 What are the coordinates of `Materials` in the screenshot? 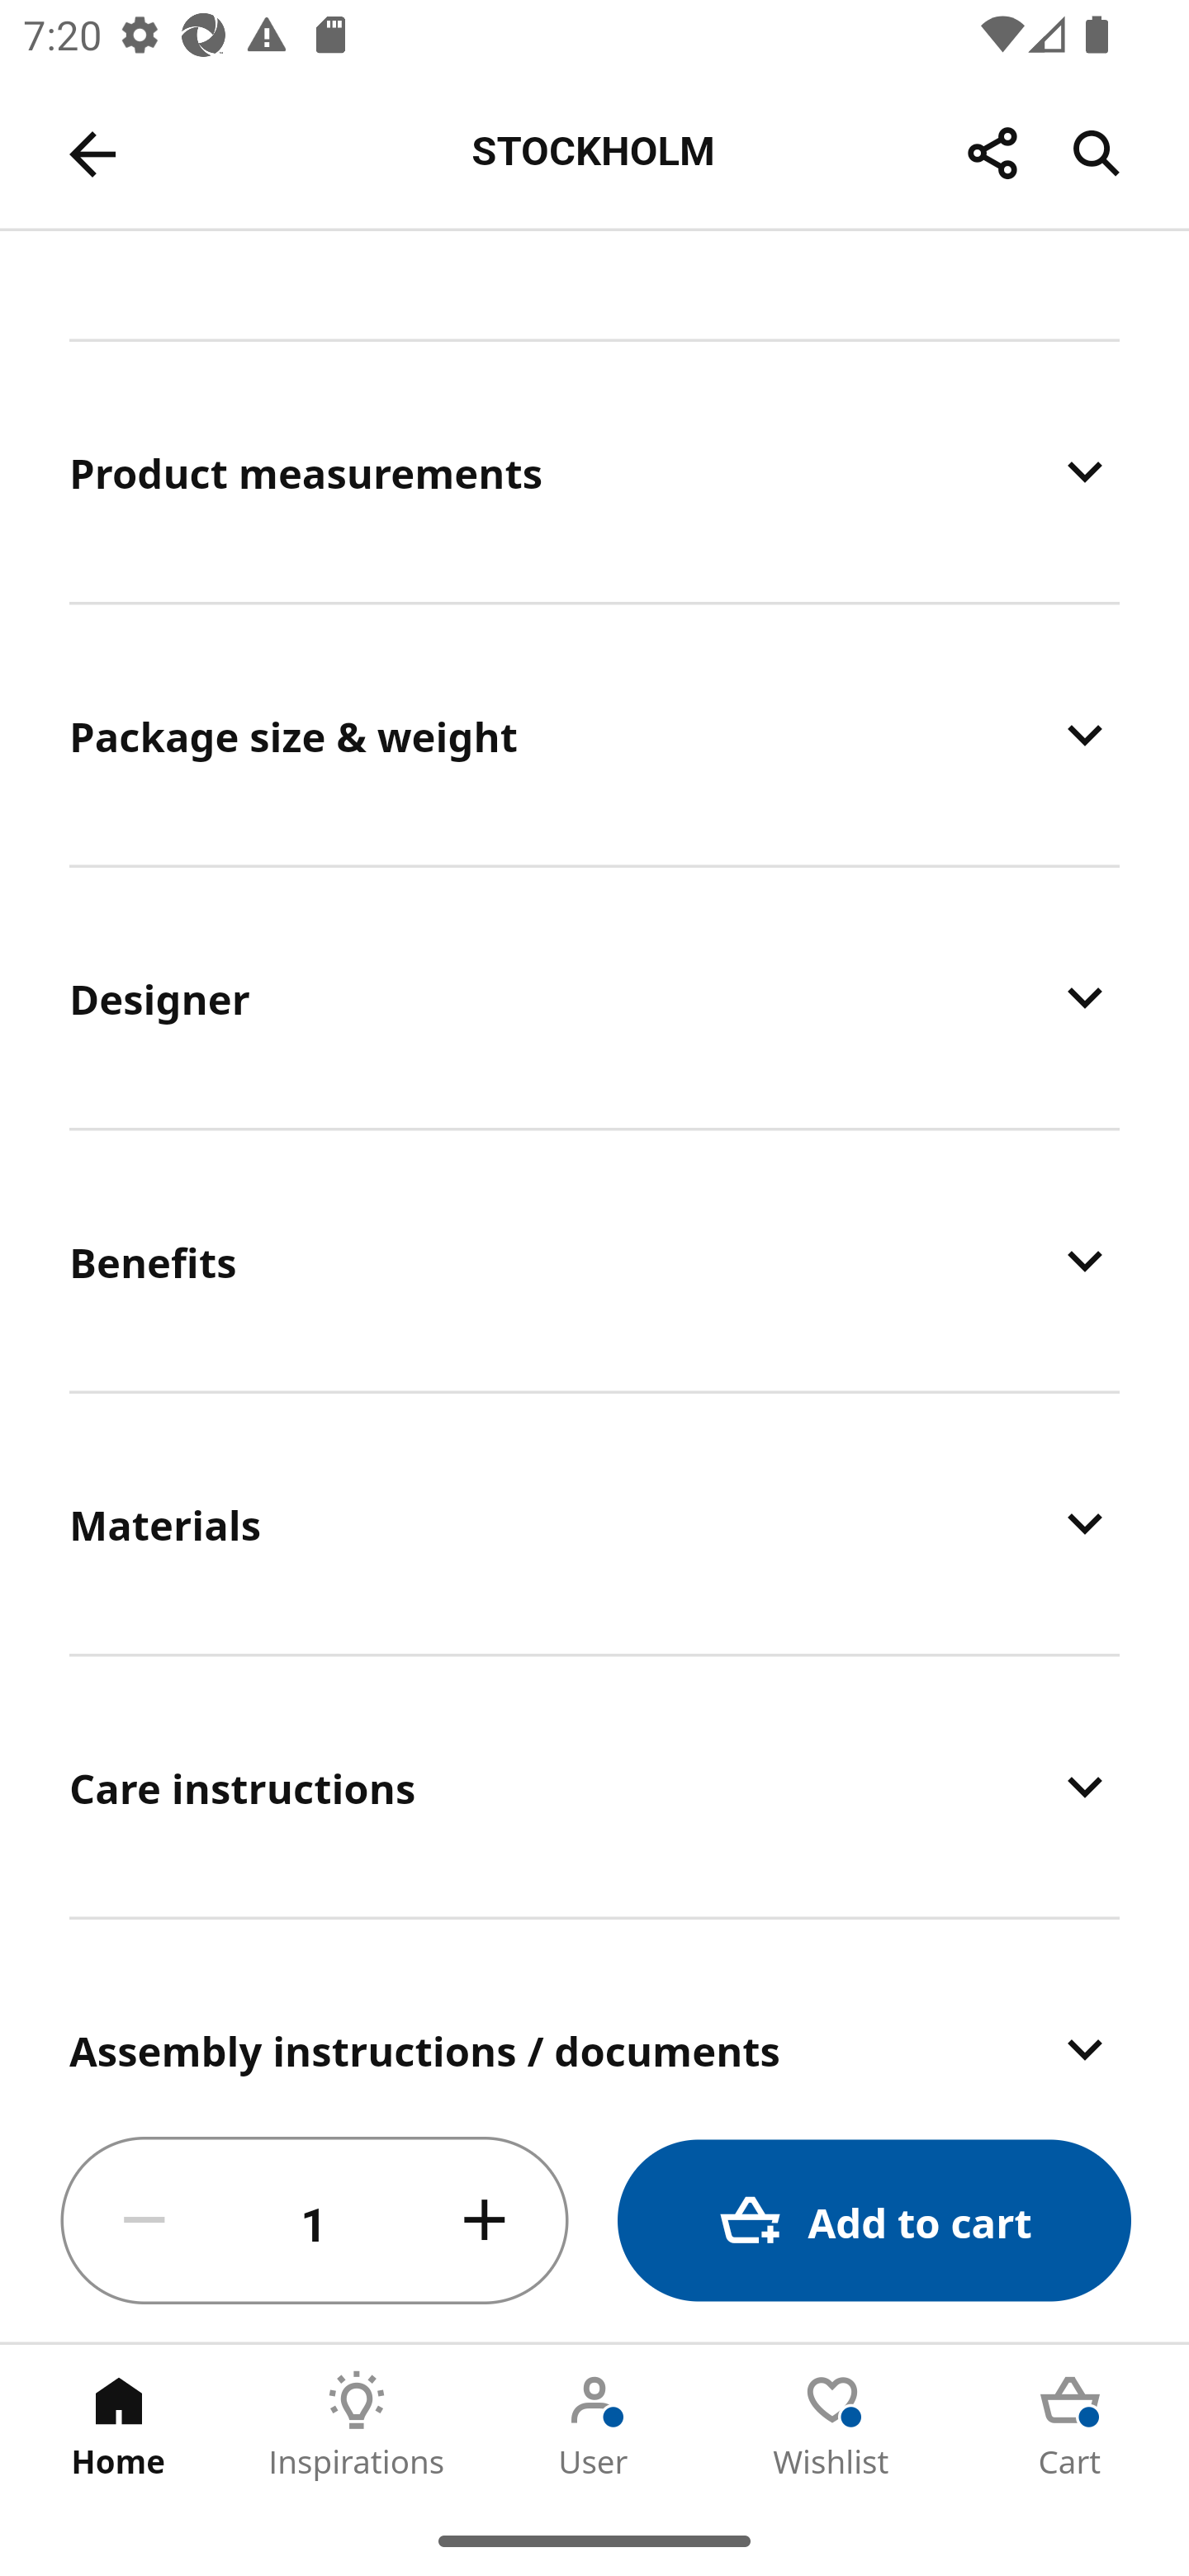 It's located at (594, 1523).